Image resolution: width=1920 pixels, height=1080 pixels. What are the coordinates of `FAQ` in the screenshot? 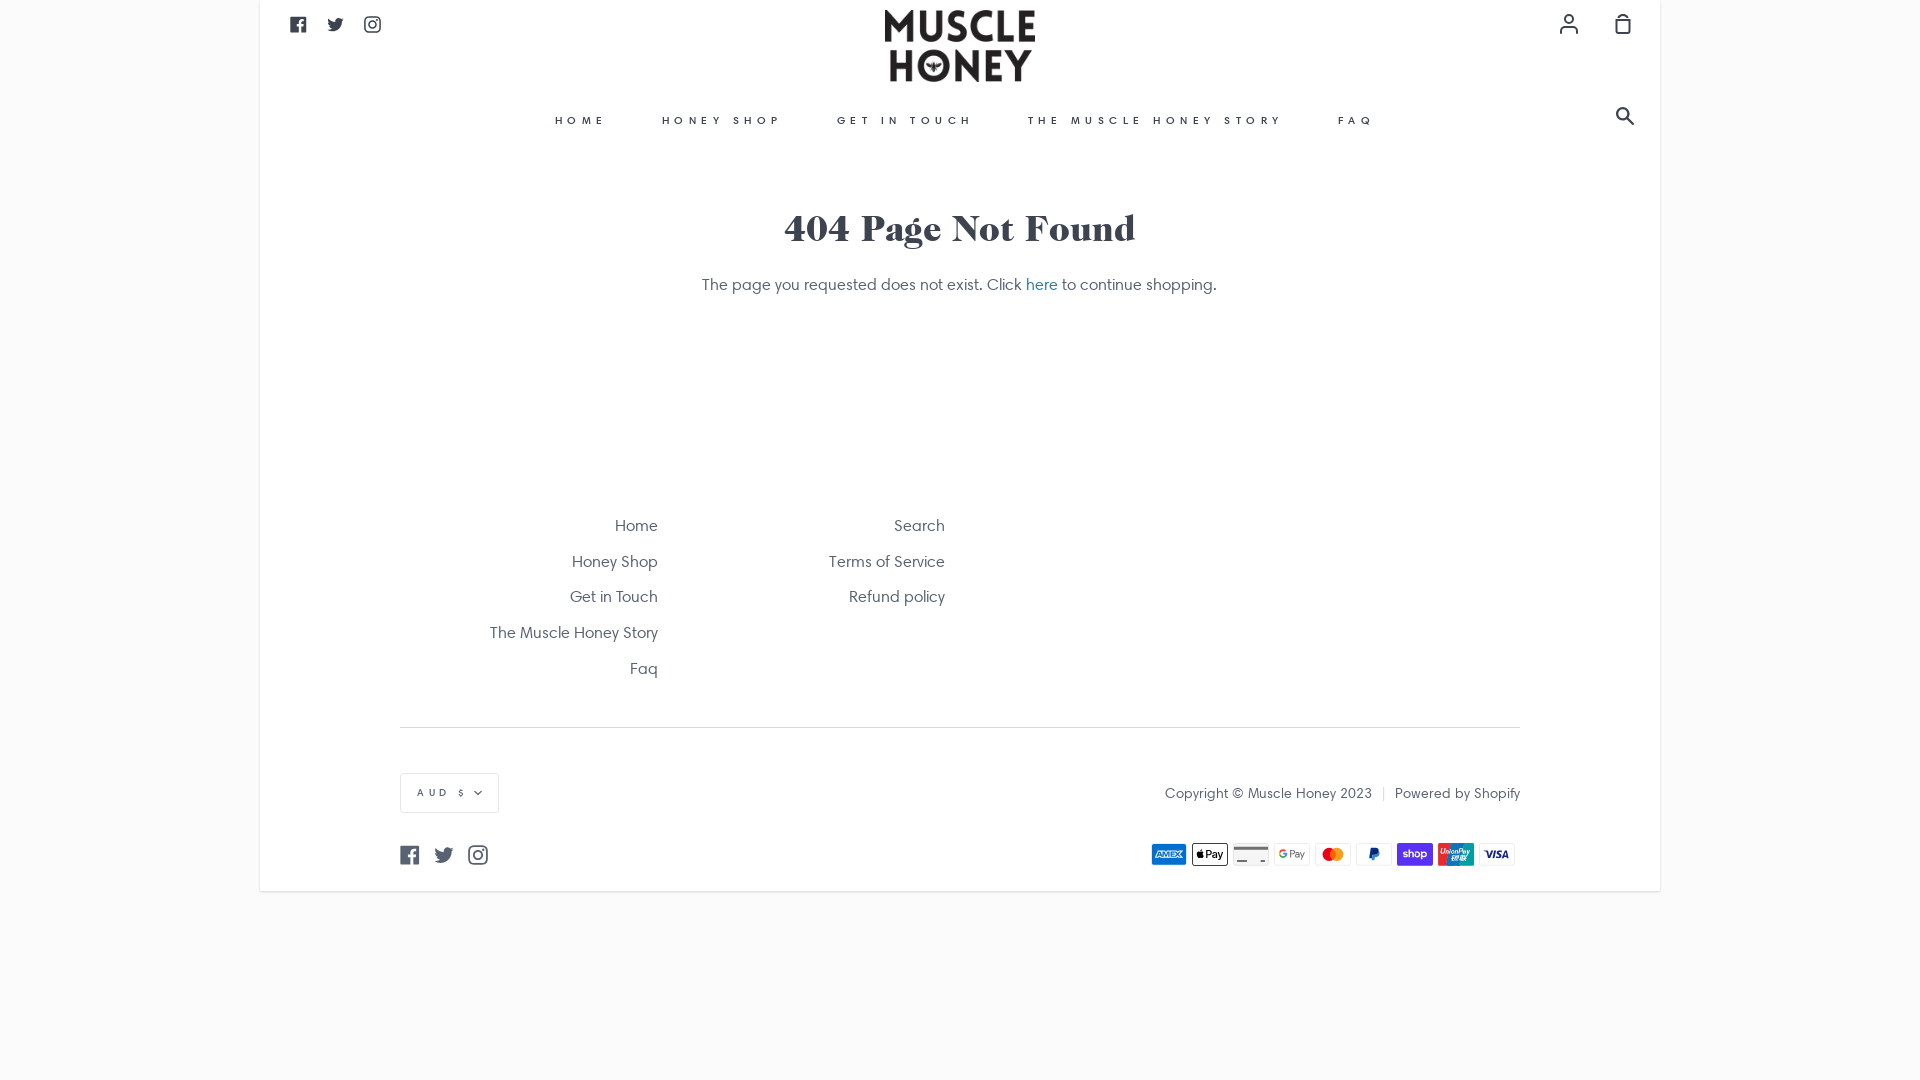 It's located at (1357, 120).